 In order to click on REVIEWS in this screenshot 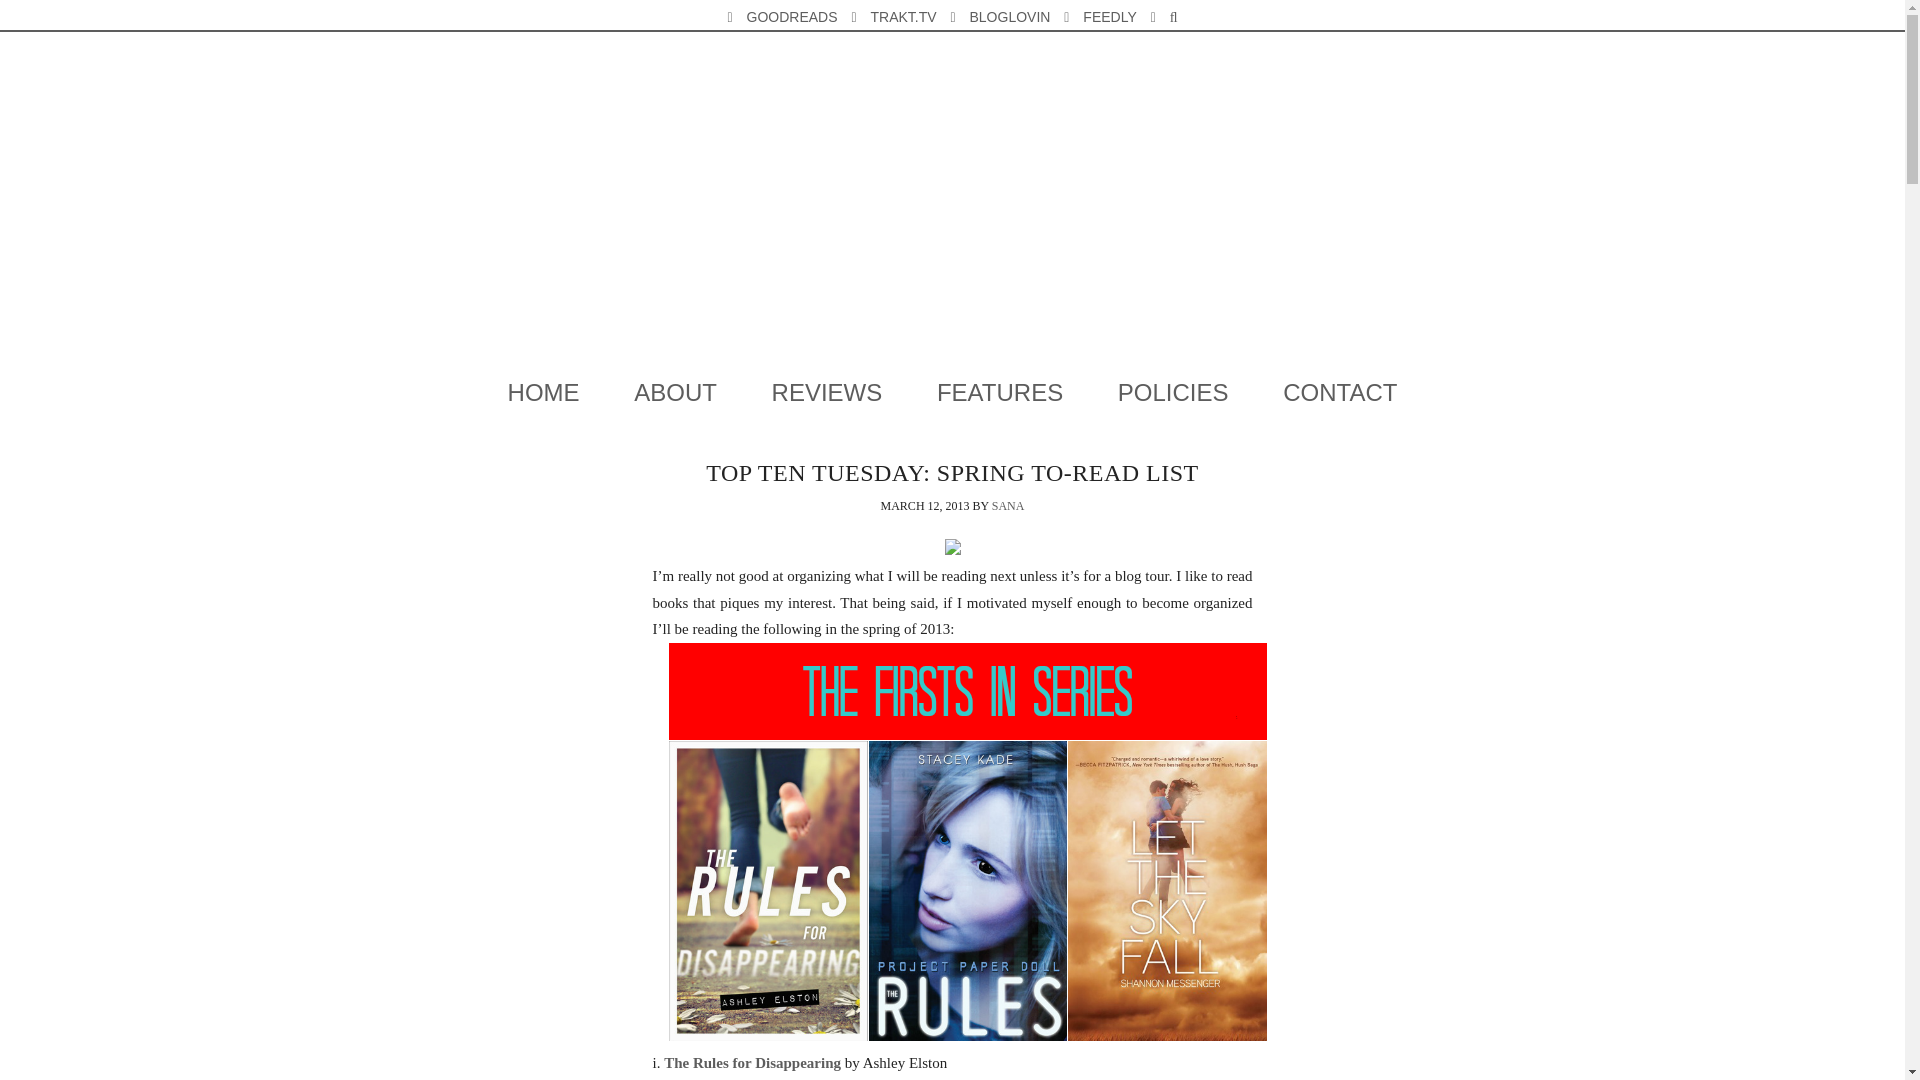, I will do `click(827, 393)`.